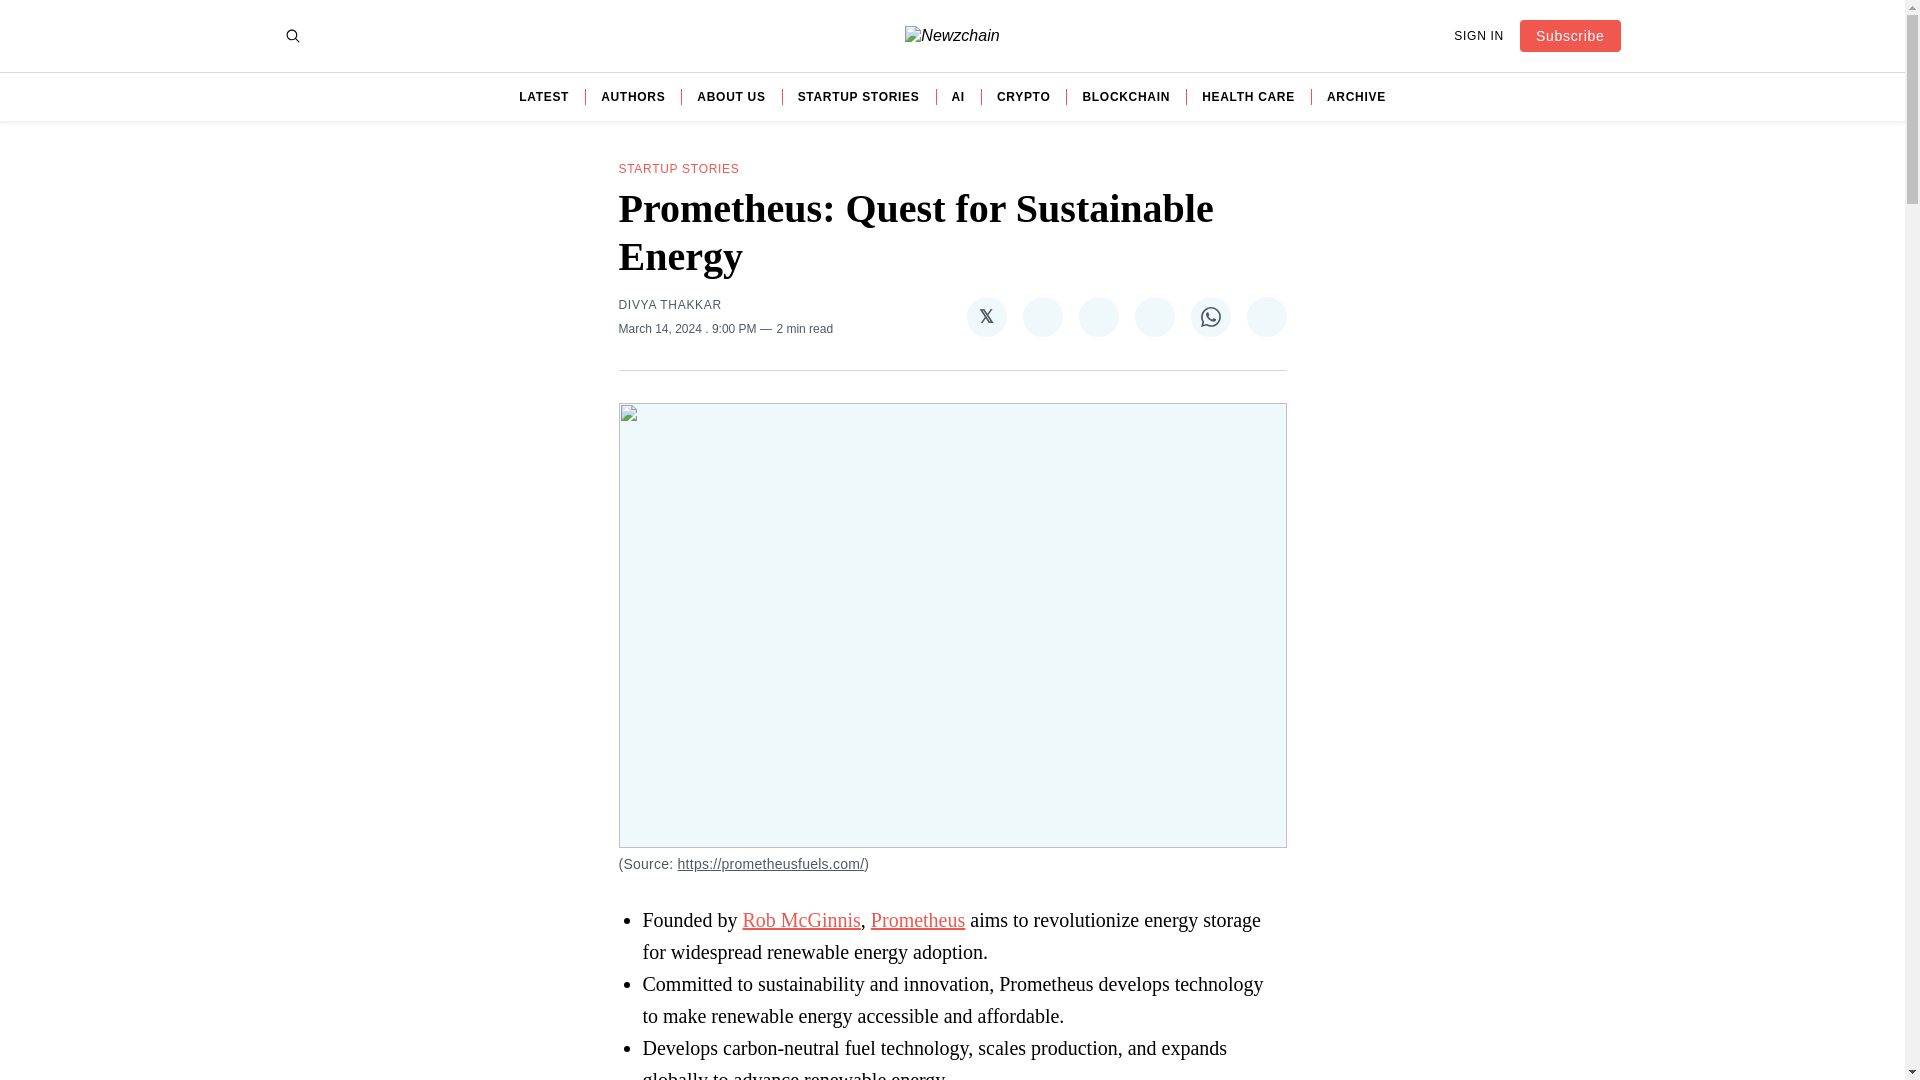 The image size is (1920, 1080). What do you see at coordinates (1023, 96) in the screenshot?
I see `CRYPTO` at bounding box center [1023, 96].